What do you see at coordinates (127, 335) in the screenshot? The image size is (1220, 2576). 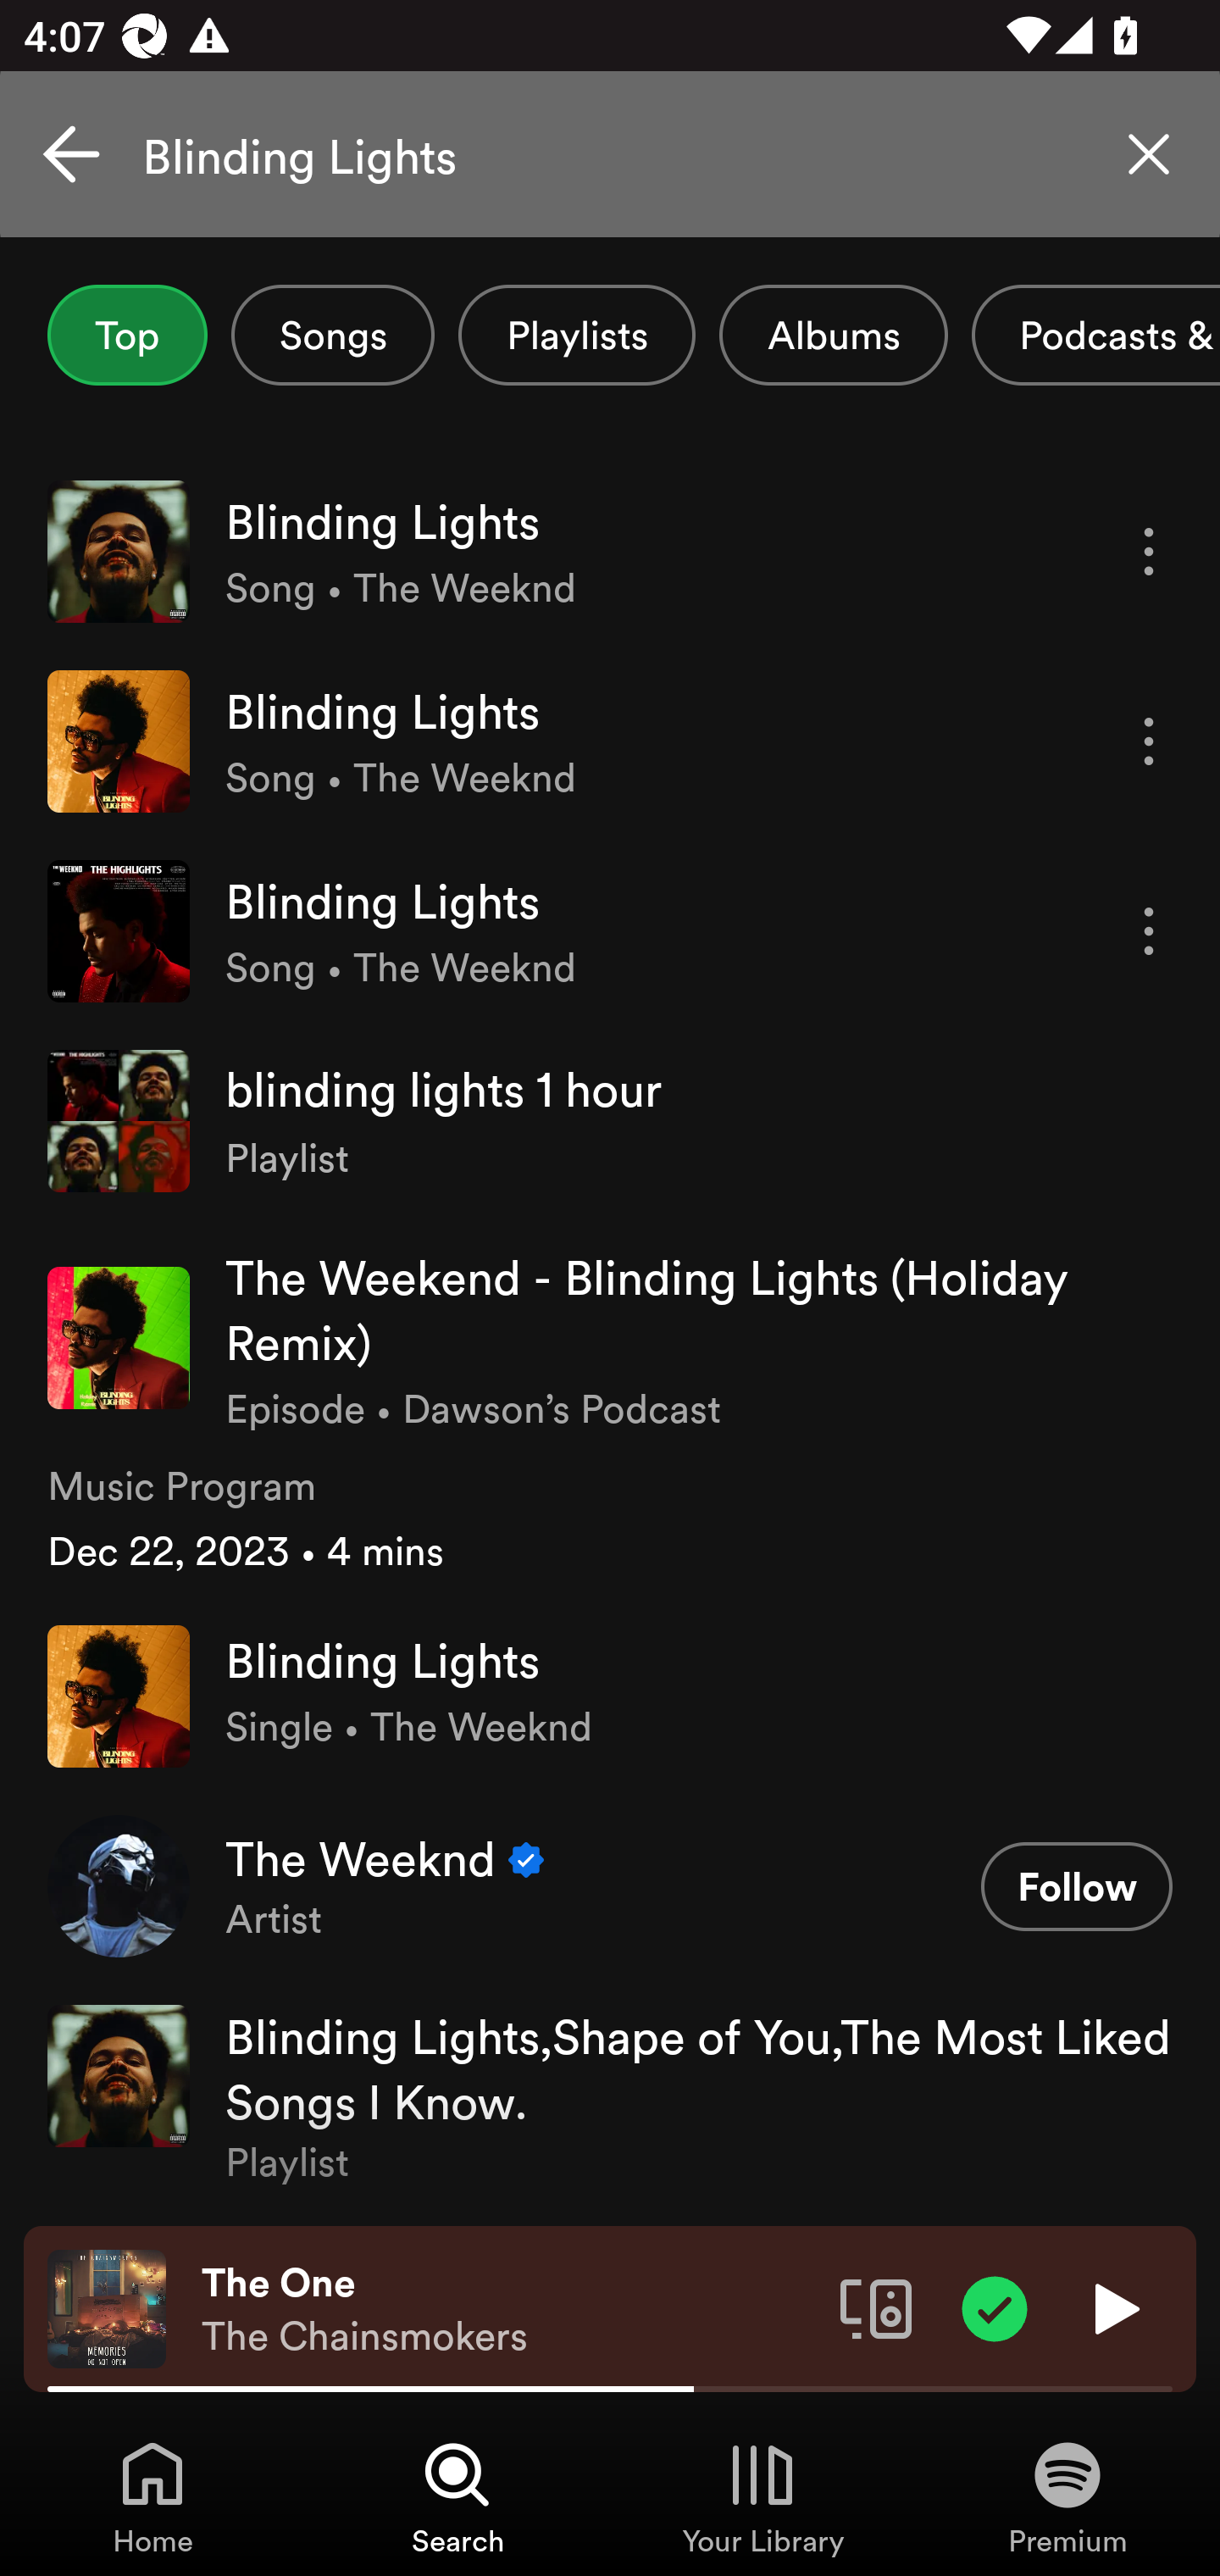 I see `Top` at bounding box center [127, 335].